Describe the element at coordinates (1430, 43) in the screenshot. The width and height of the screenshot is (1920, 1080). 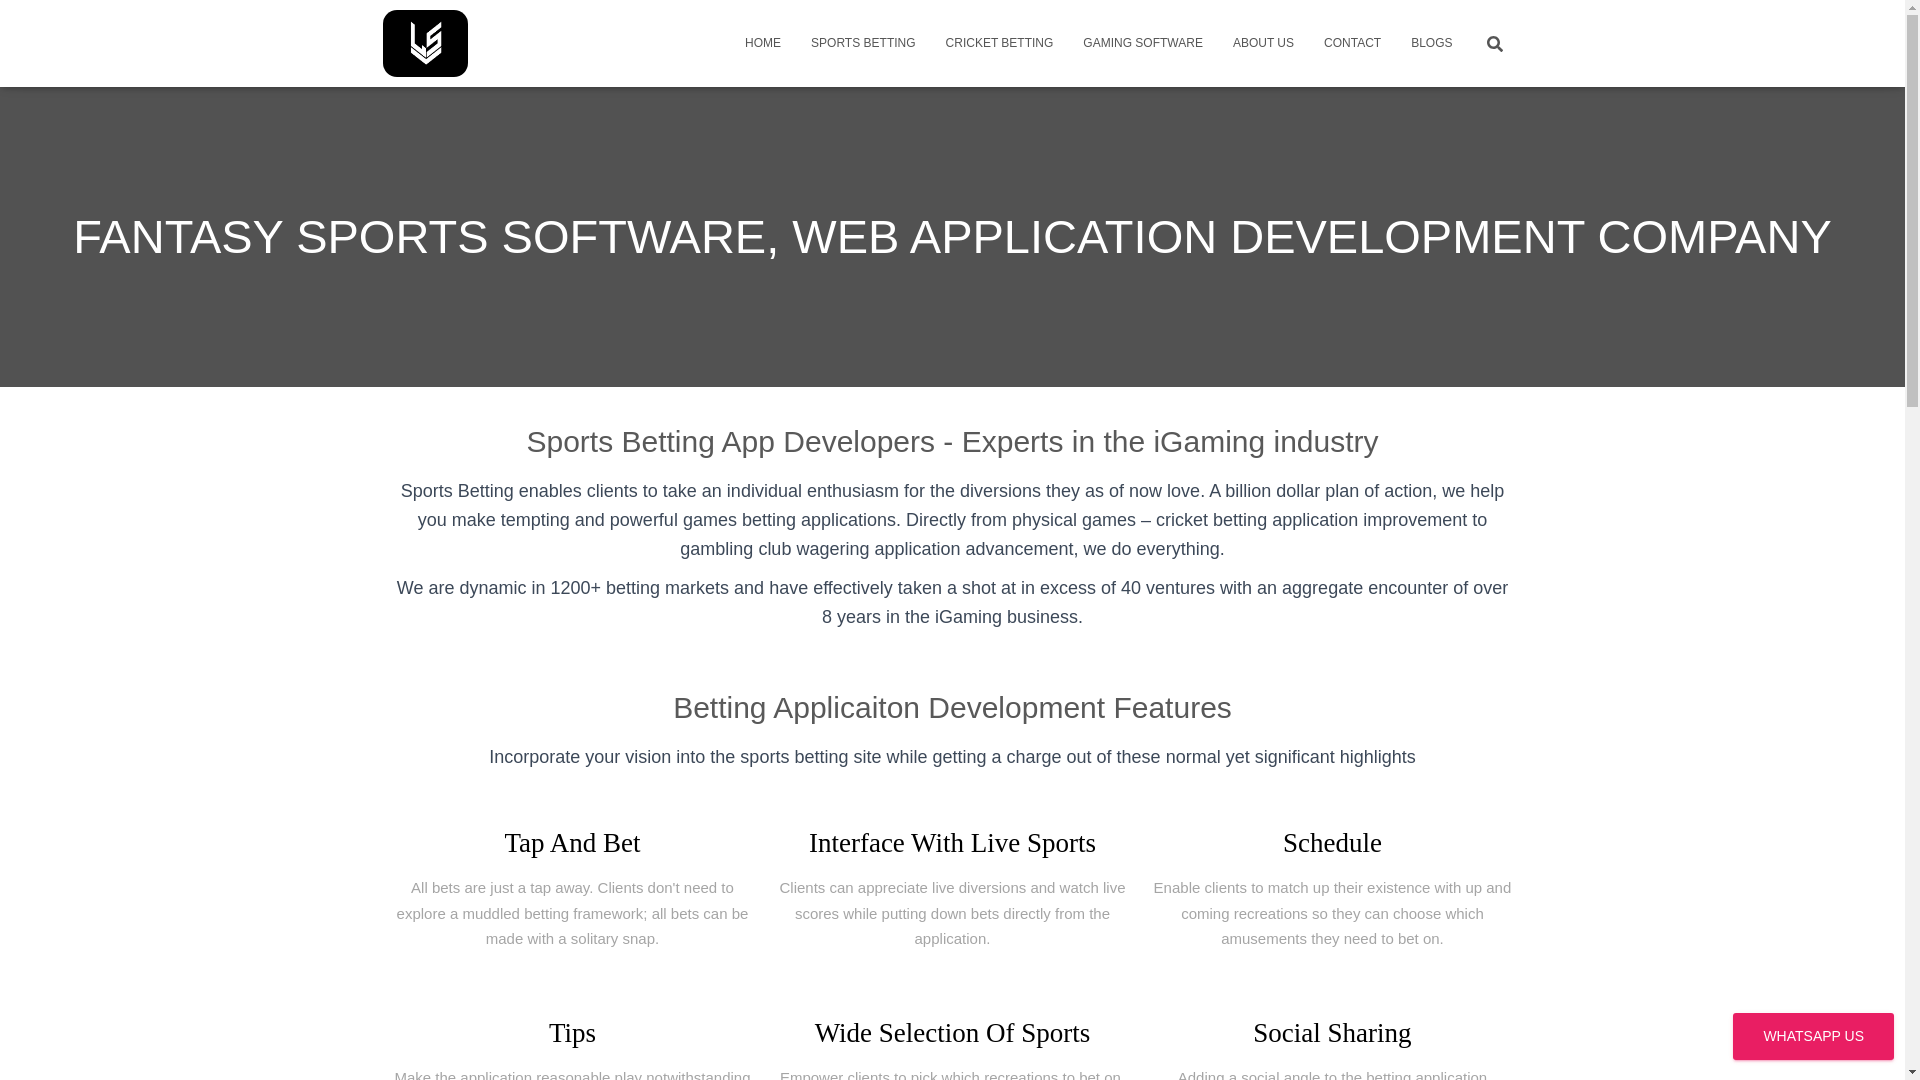
I see `Blogs` at that location.